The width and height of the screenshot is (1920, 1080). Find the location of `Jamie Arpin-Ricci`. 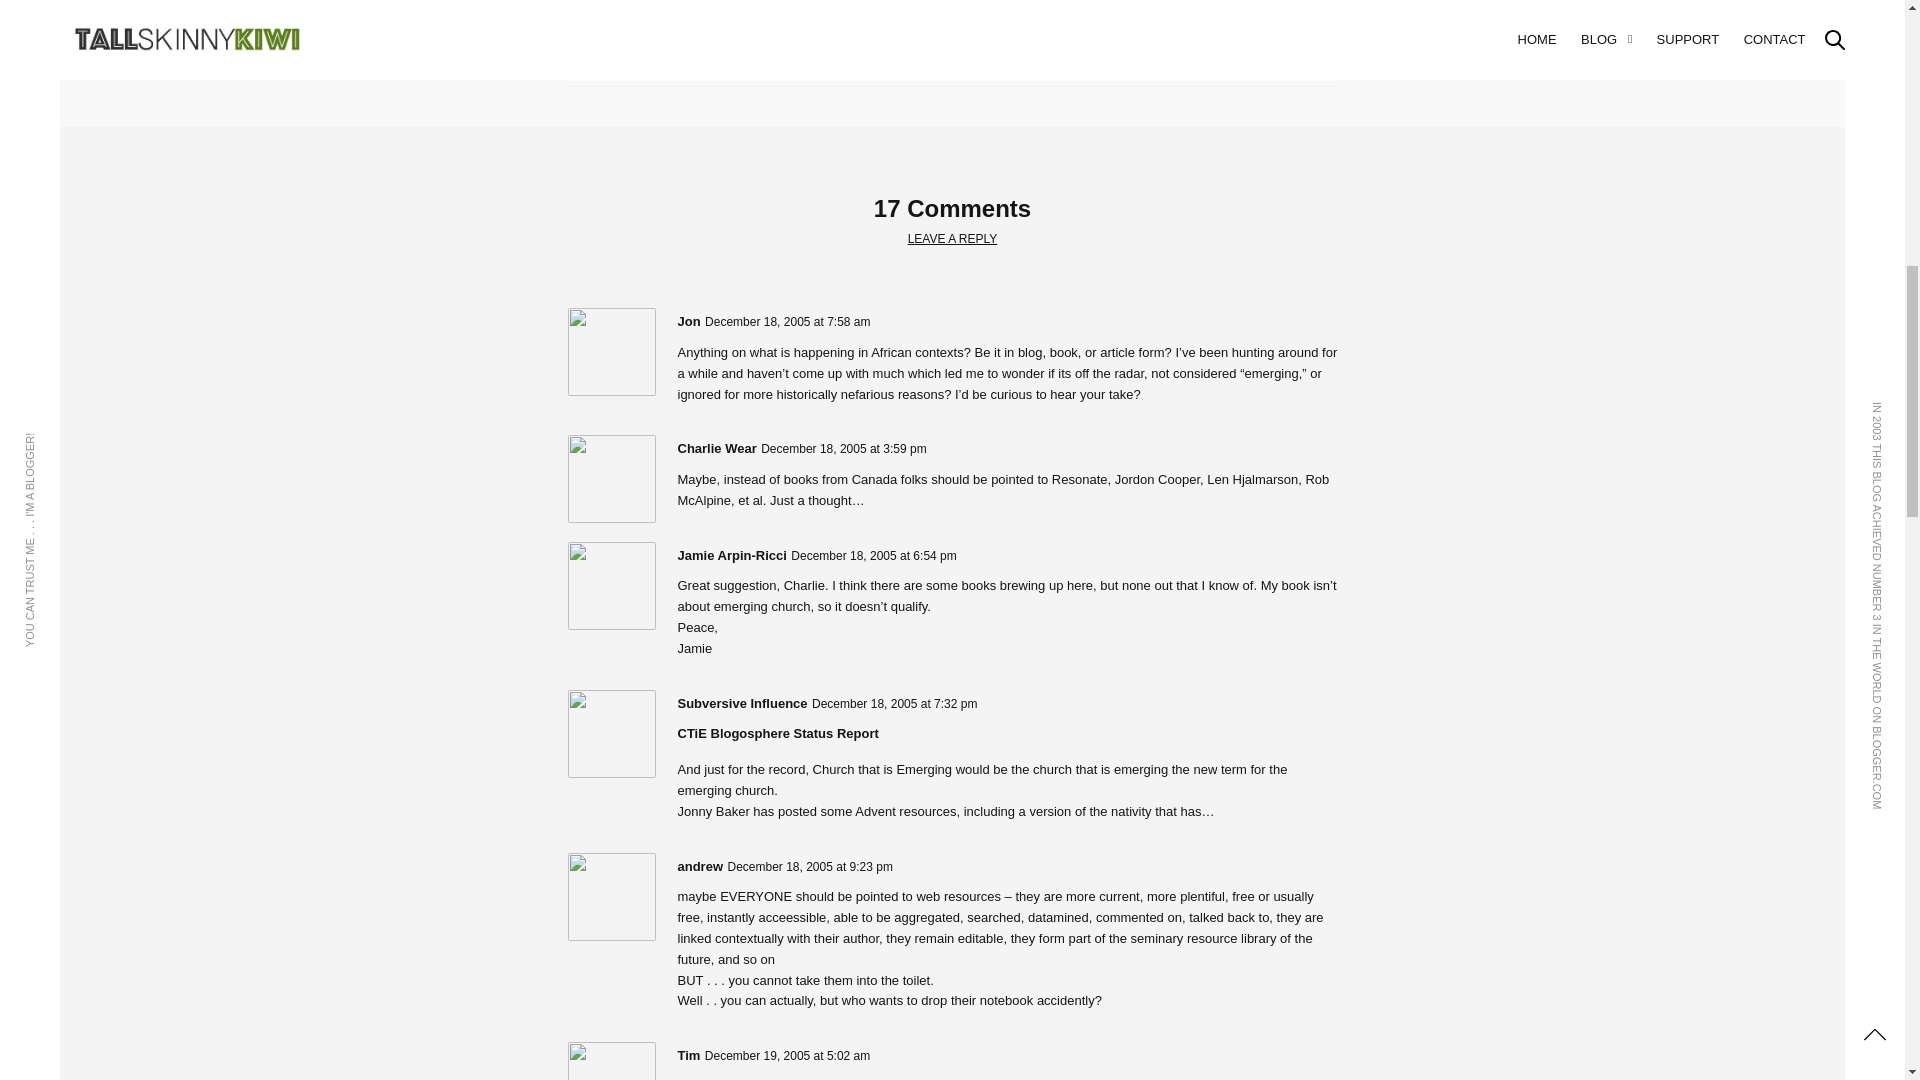

Jamie Arpin-Ricci is located at coordinates (732, 554).